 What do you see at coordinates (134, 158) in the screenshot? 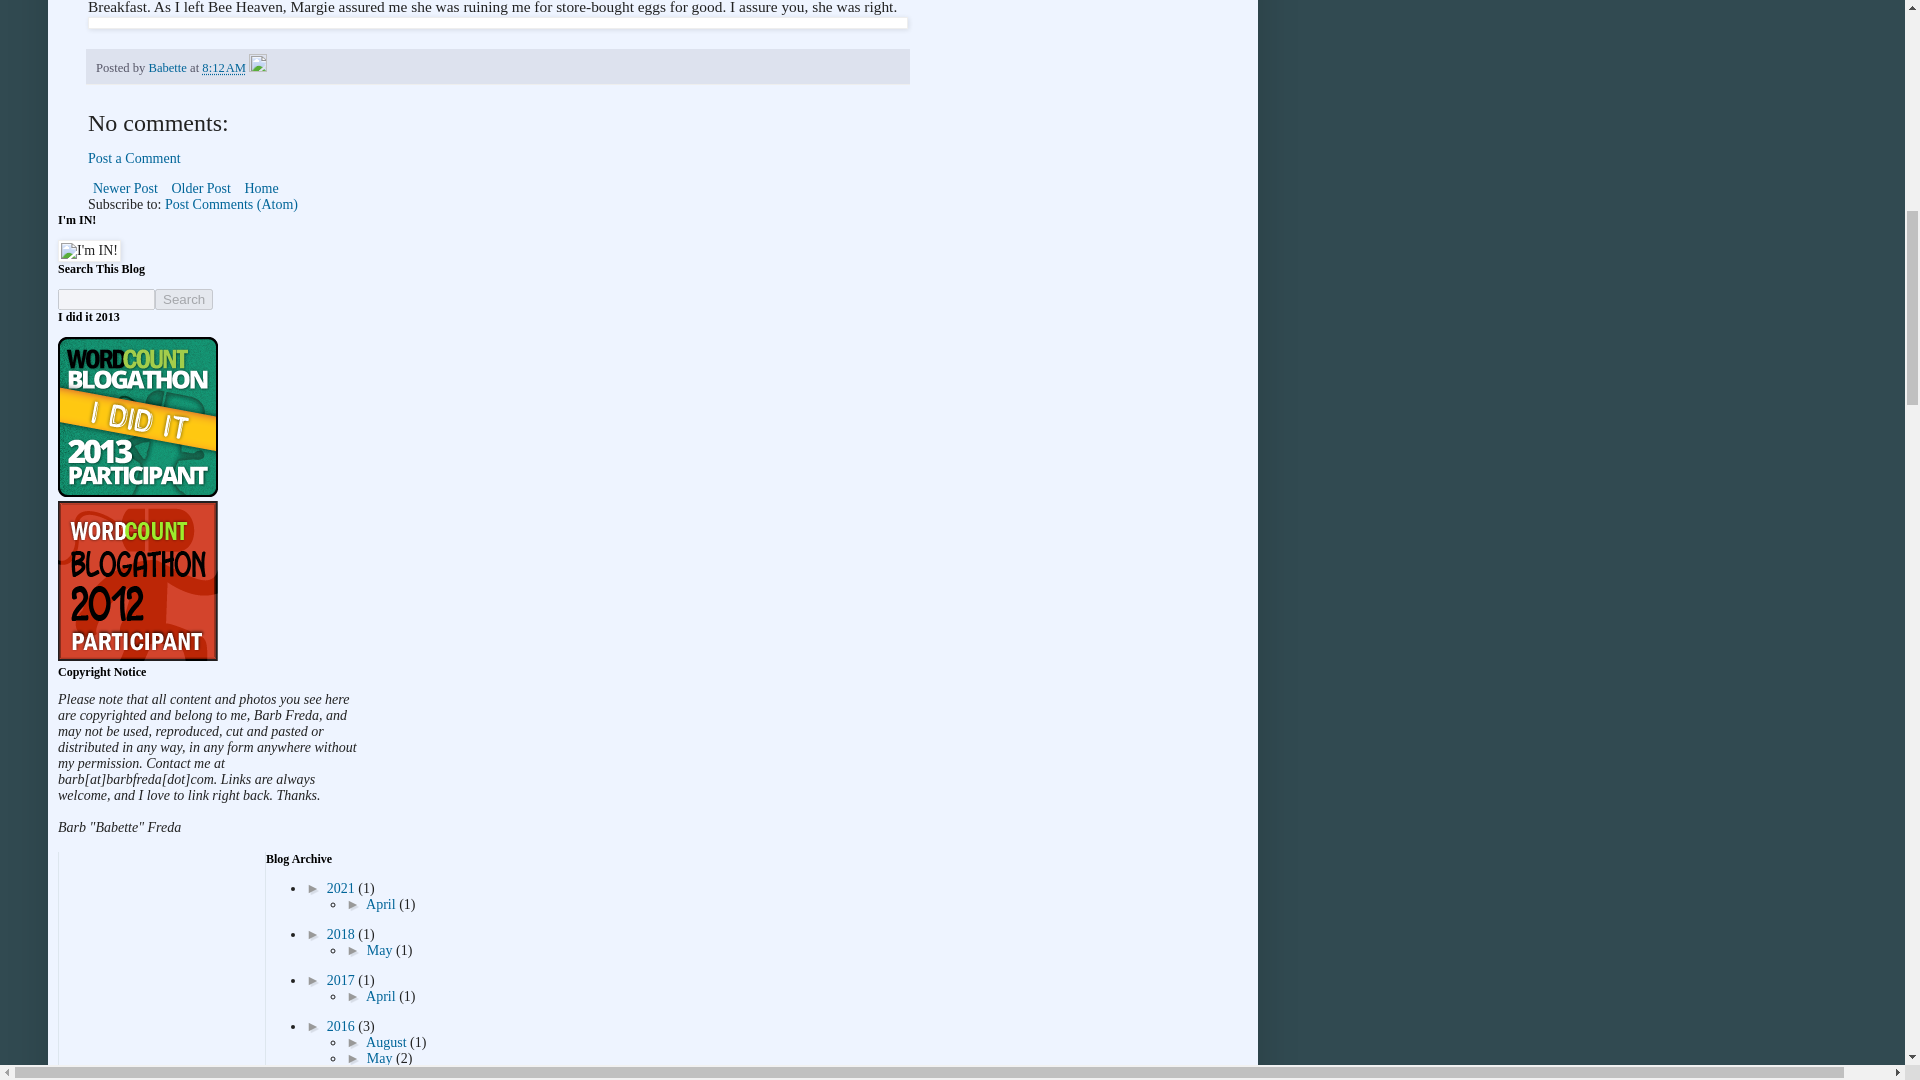
I see `Post a Comment` at bounding box center [134, 158].